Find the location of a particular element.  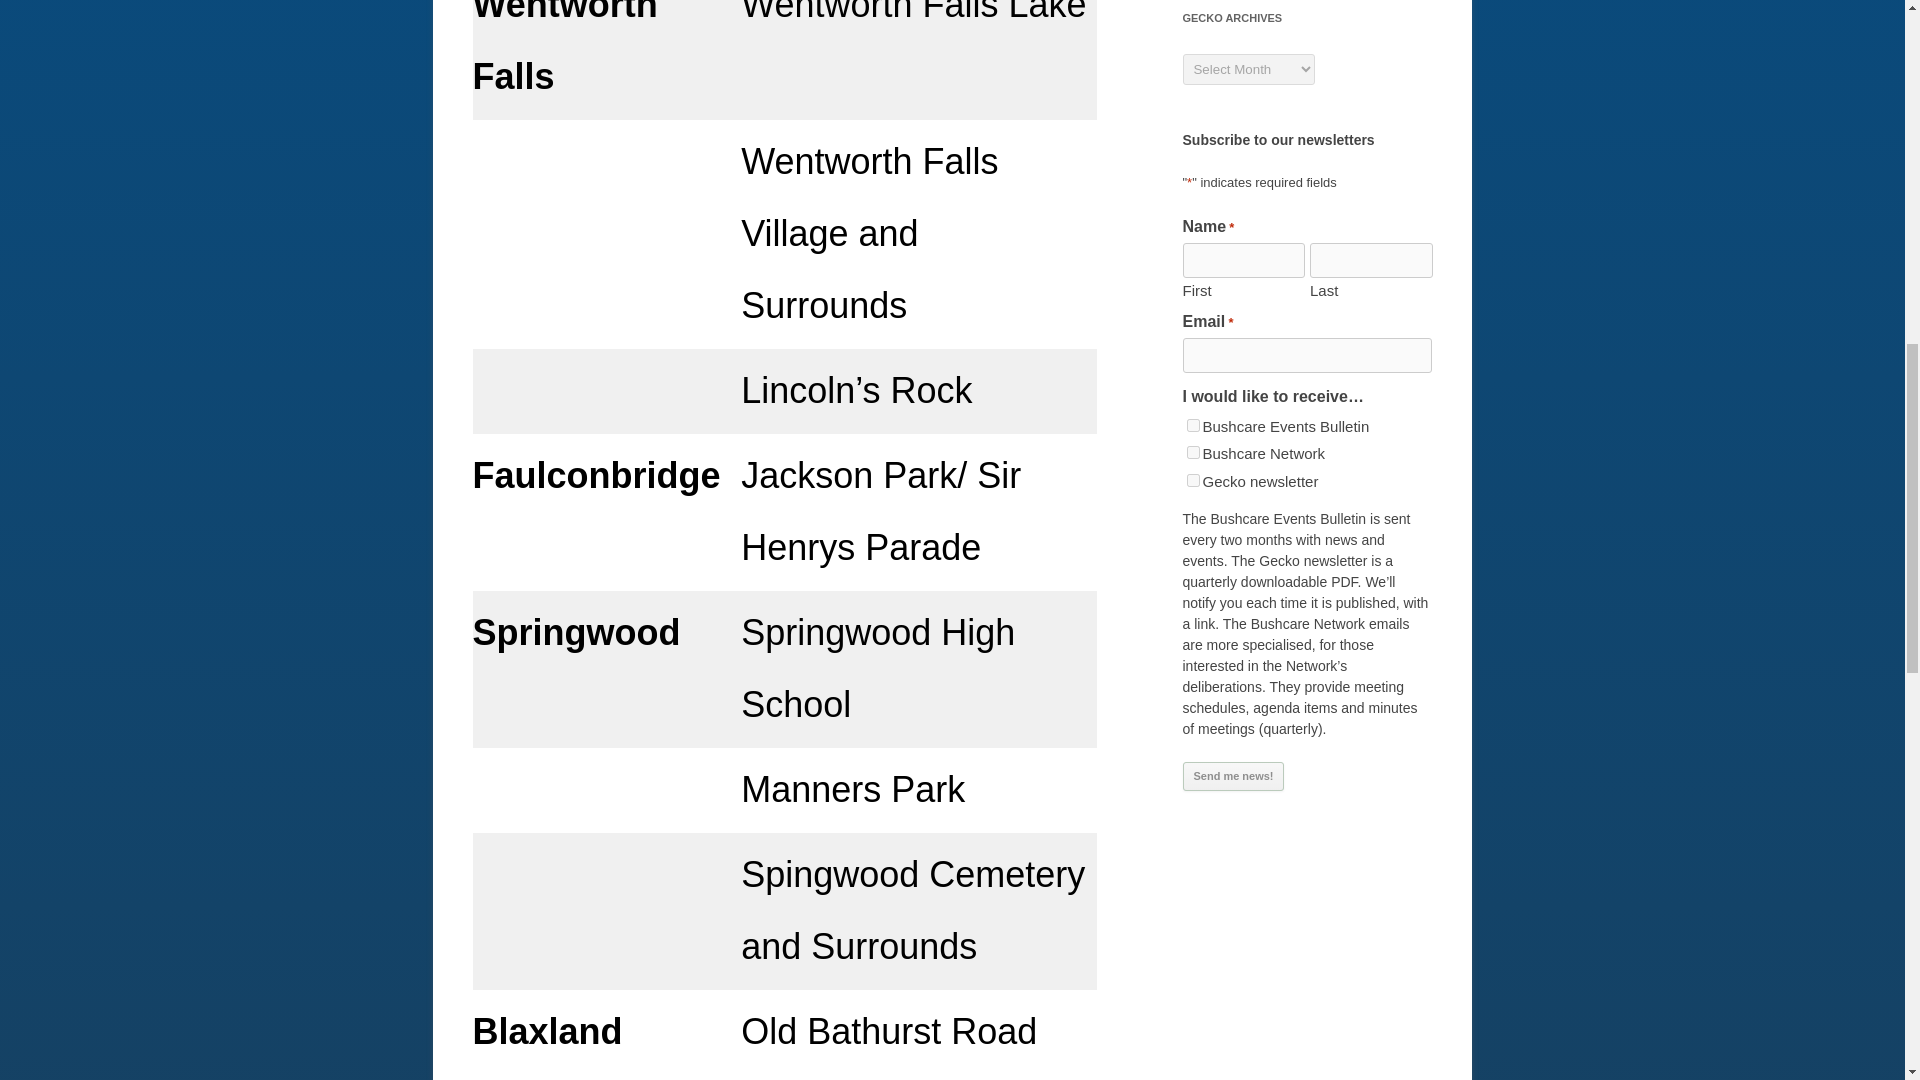

5 is located at coordinates (1192, 452).